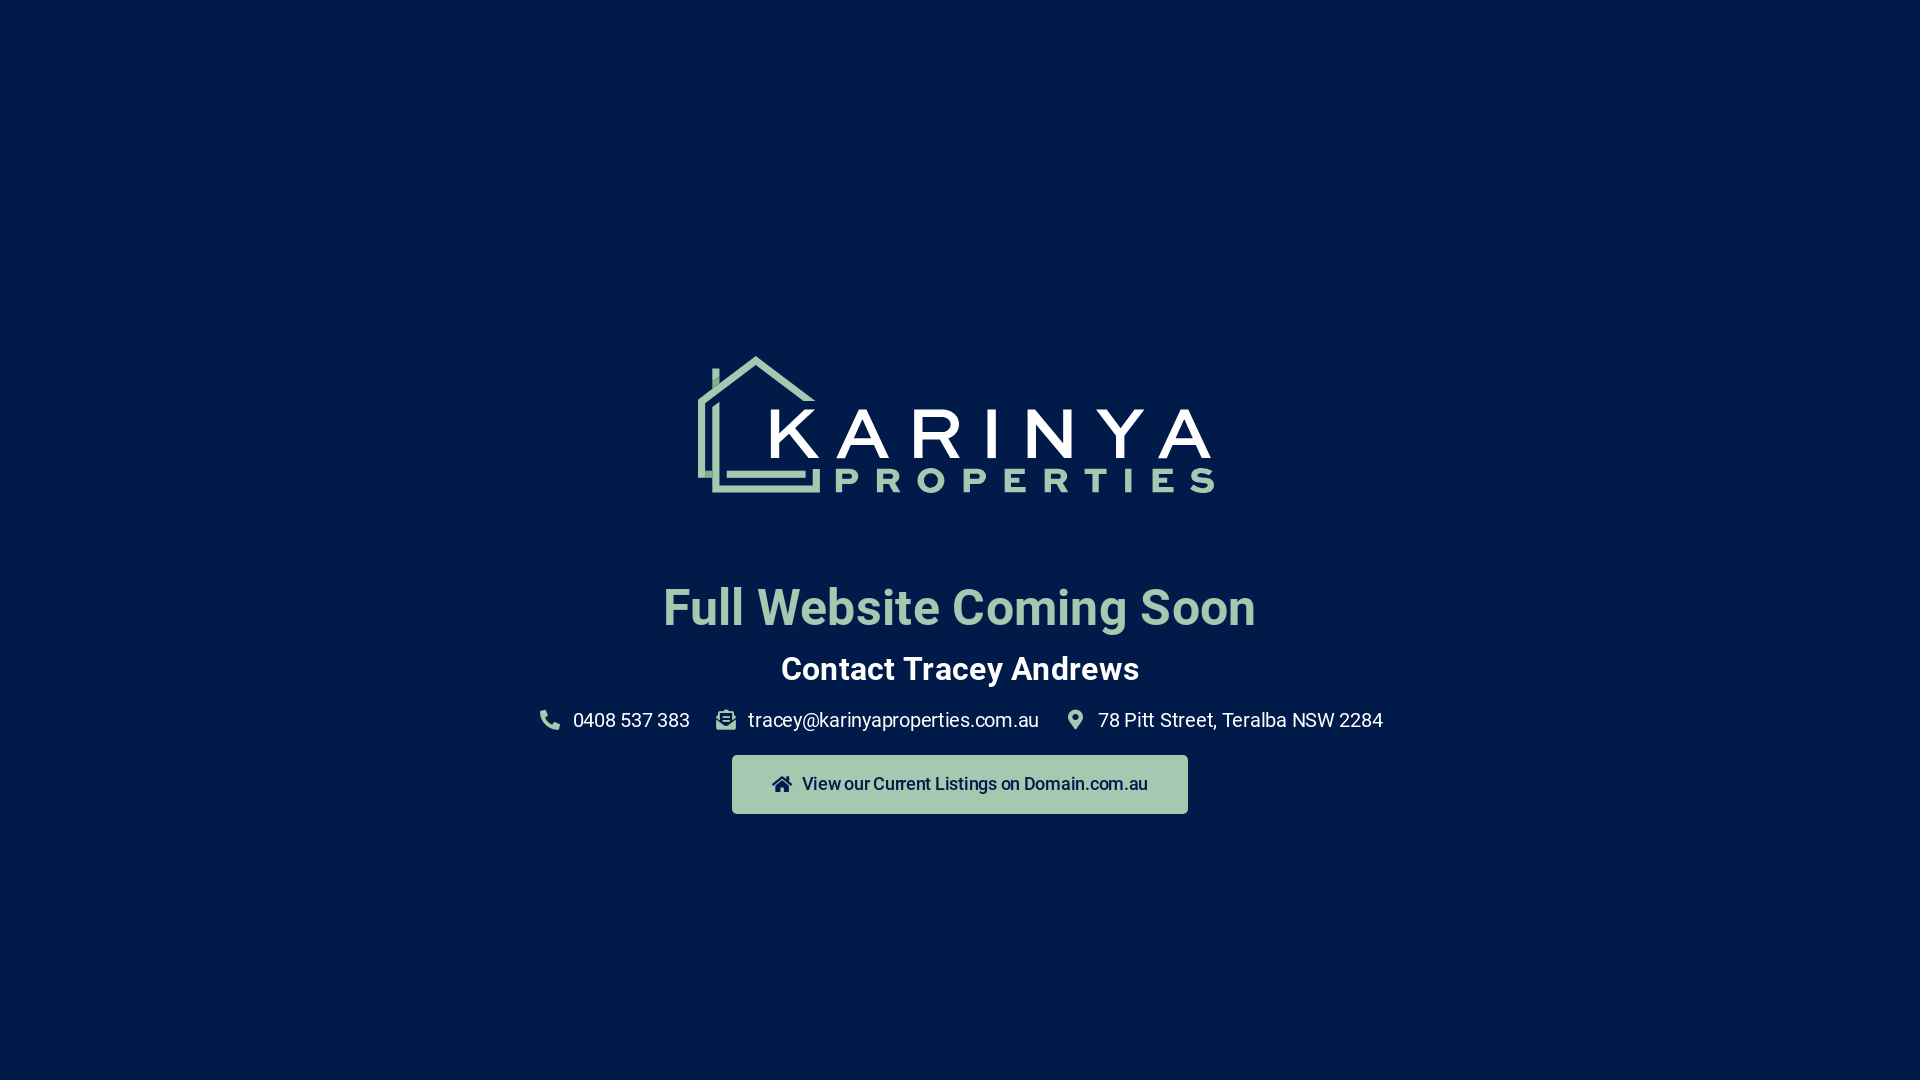 The height and width of the screenshot is (1080, 1920). What do you see at coordinates (960, 784) in the screenshot?
I see `View our Current Listings on Domain.com.au` at bounding box center [960, 784].